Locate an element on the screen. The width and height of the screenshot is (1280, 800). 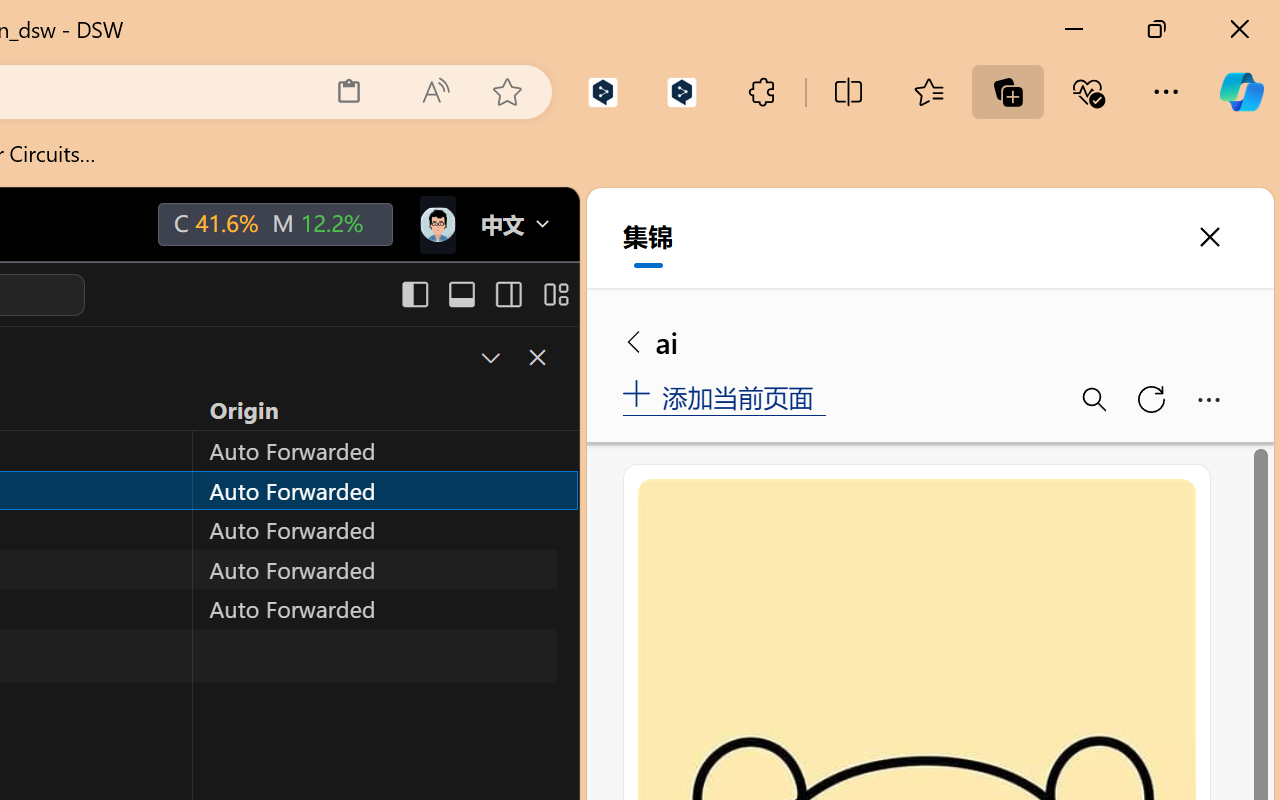
icon is located at coordinates (436, 224).